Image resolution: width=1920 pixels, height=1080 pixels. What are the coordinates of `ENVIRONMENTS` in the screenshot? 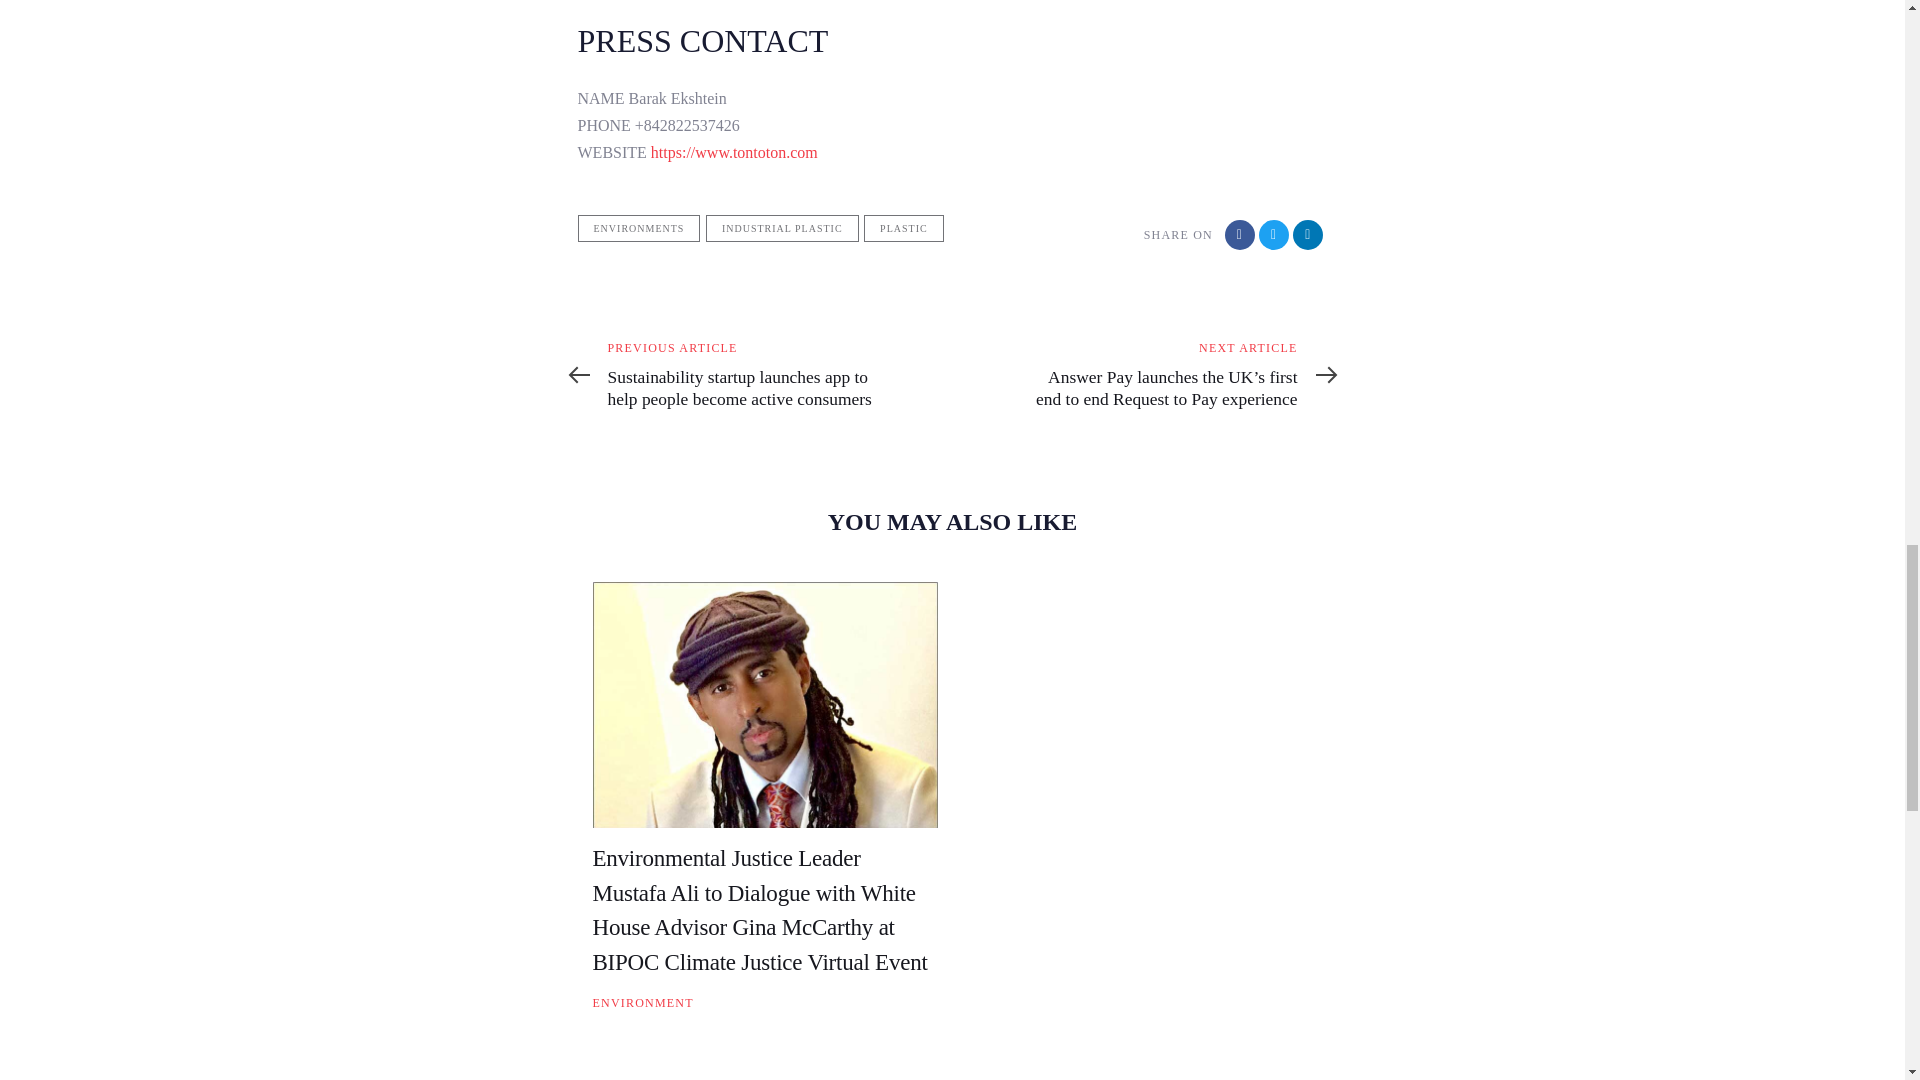 It's located at (638, 228).